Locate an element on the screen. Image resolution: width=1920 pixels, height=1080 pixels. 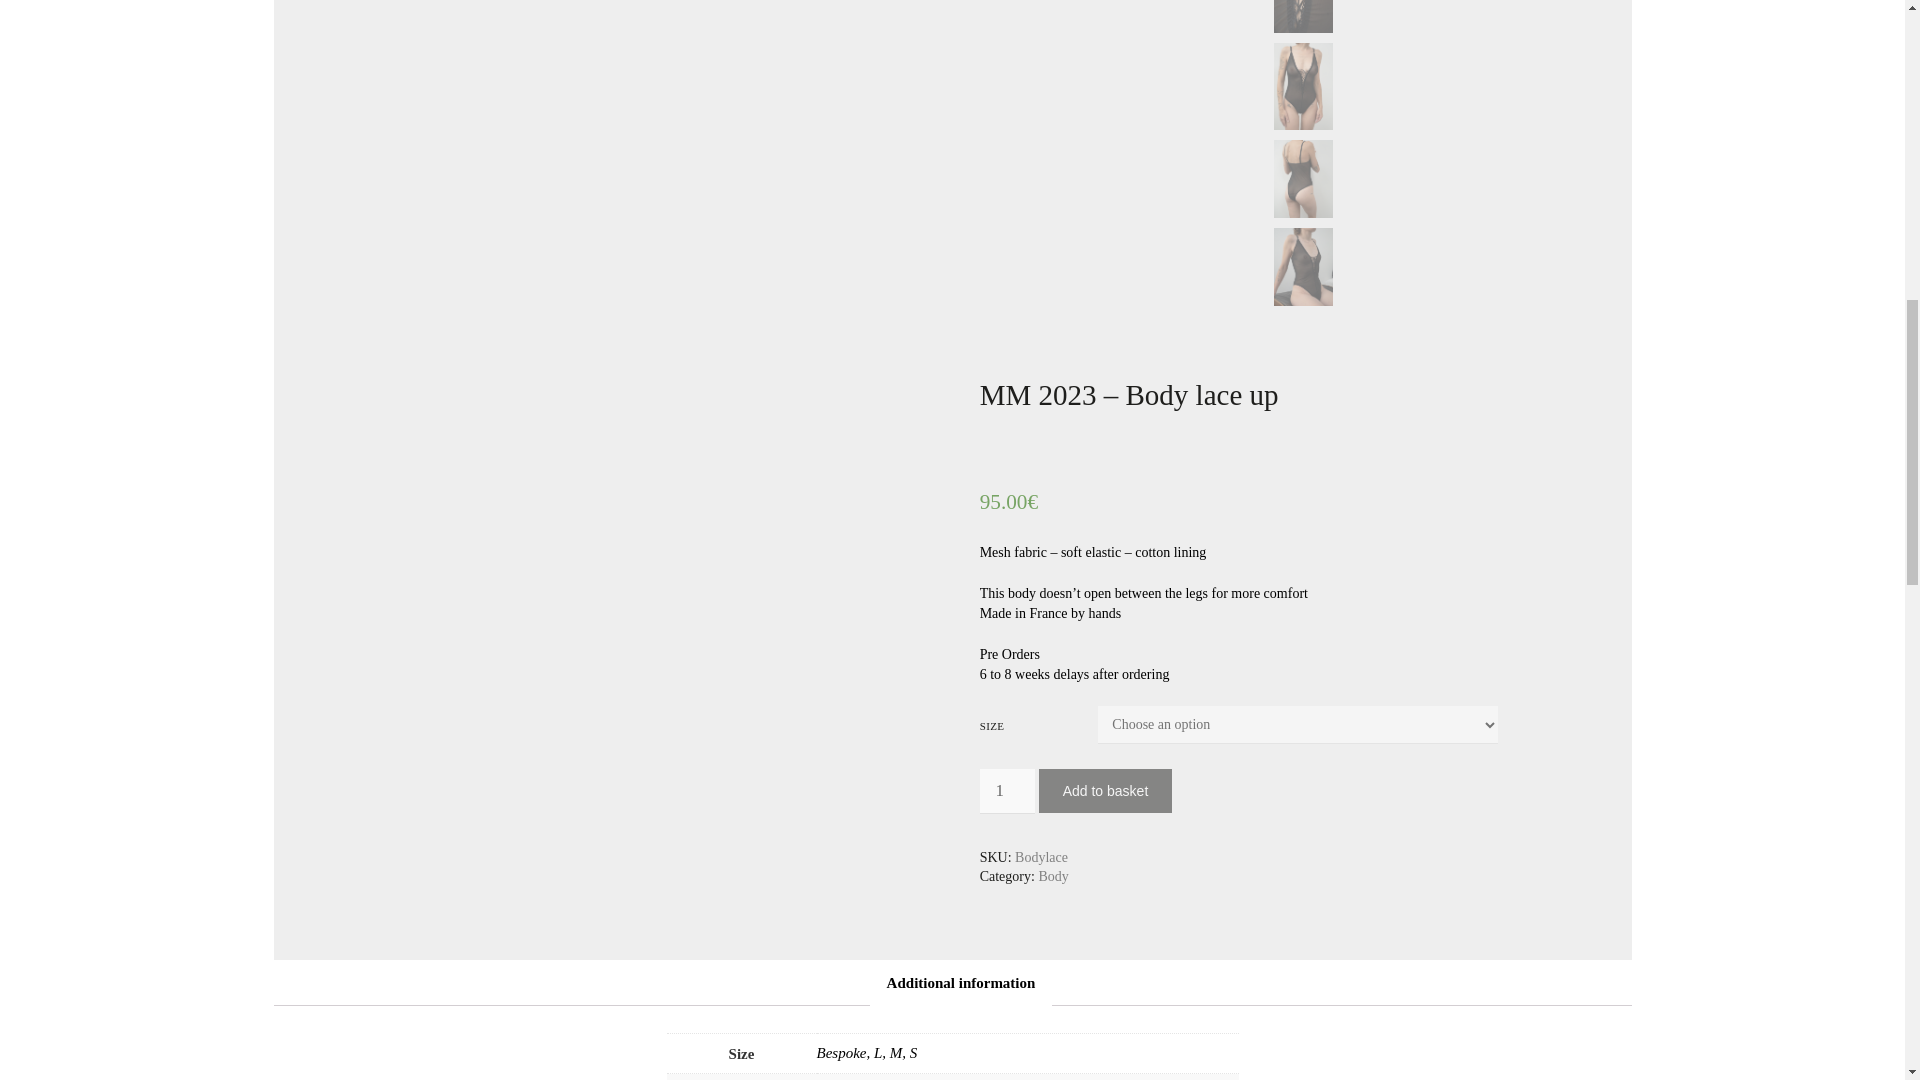
1 is located at coordinates (1006, 791).